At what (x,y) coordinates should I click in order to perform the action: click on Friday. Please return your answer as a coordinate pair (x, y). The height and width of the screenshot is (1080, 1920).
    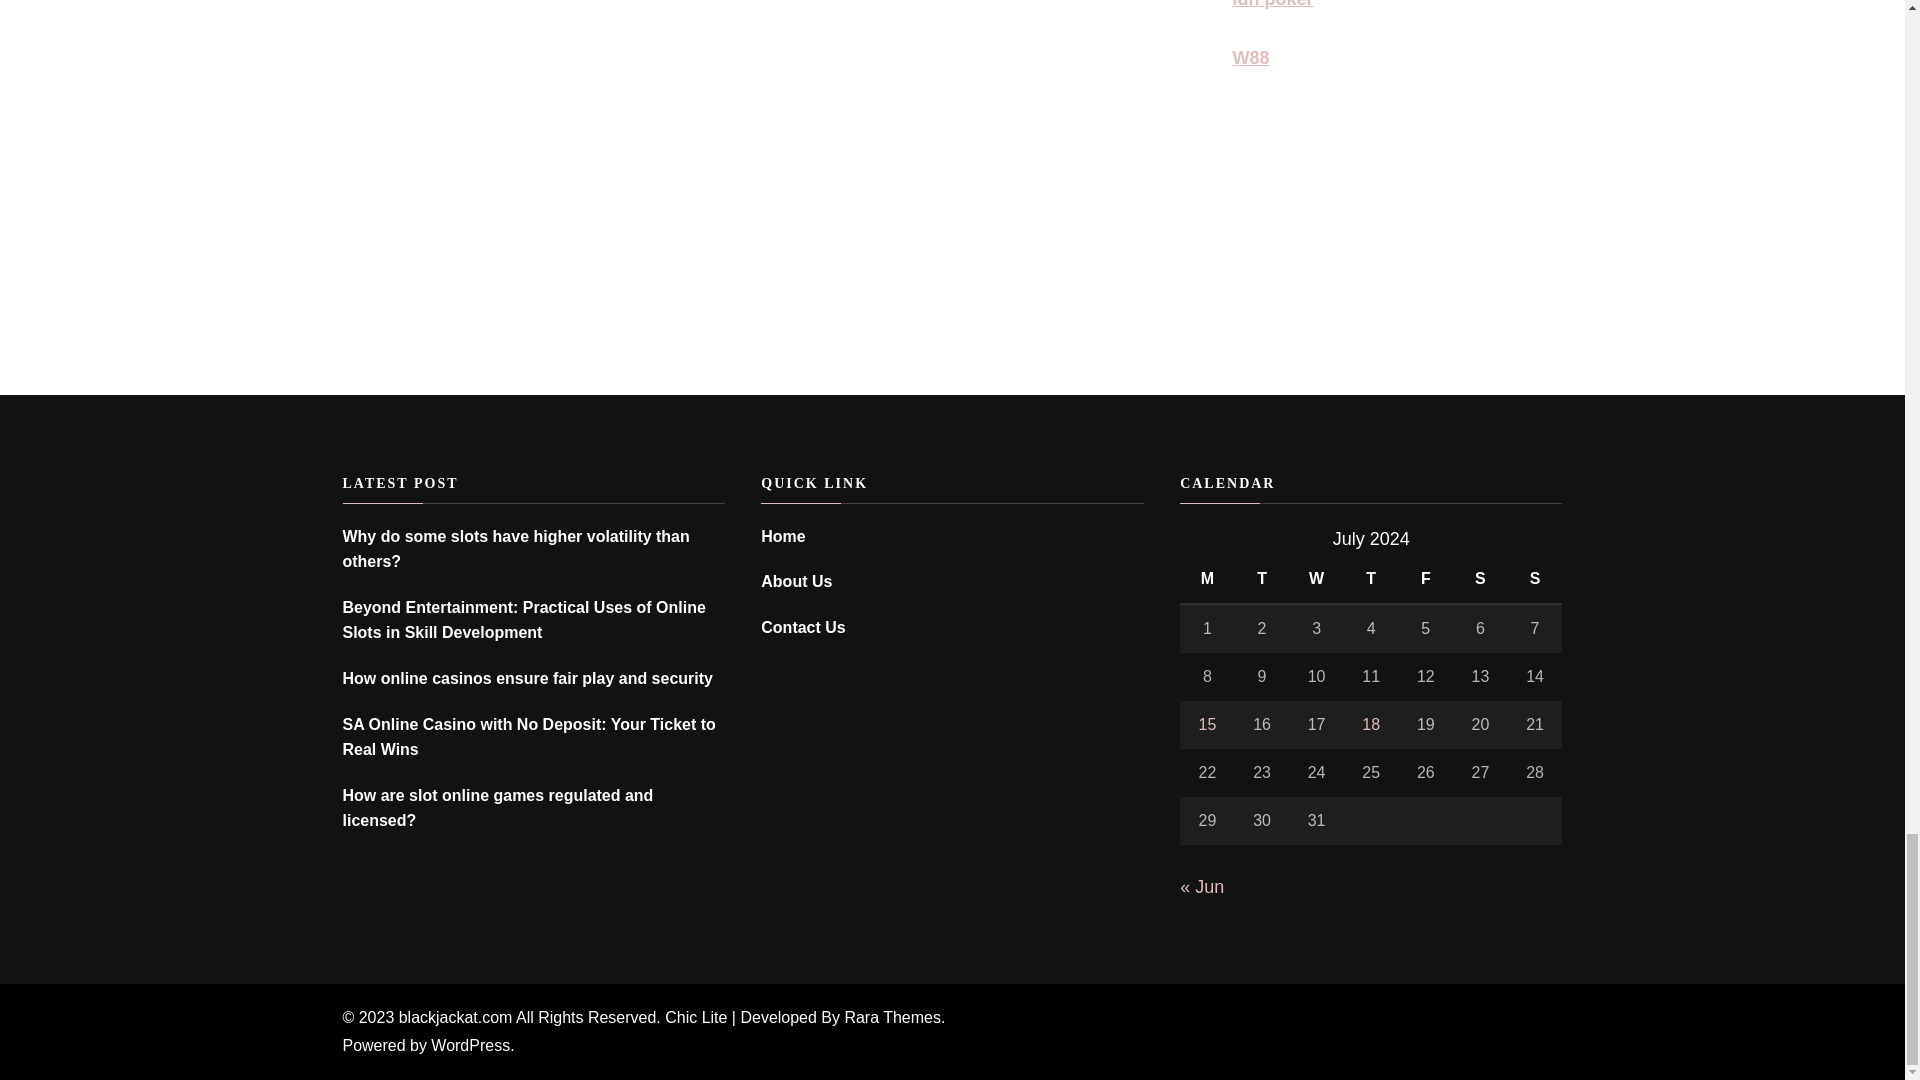
    Looking at the image, I should click on (1425, 579).